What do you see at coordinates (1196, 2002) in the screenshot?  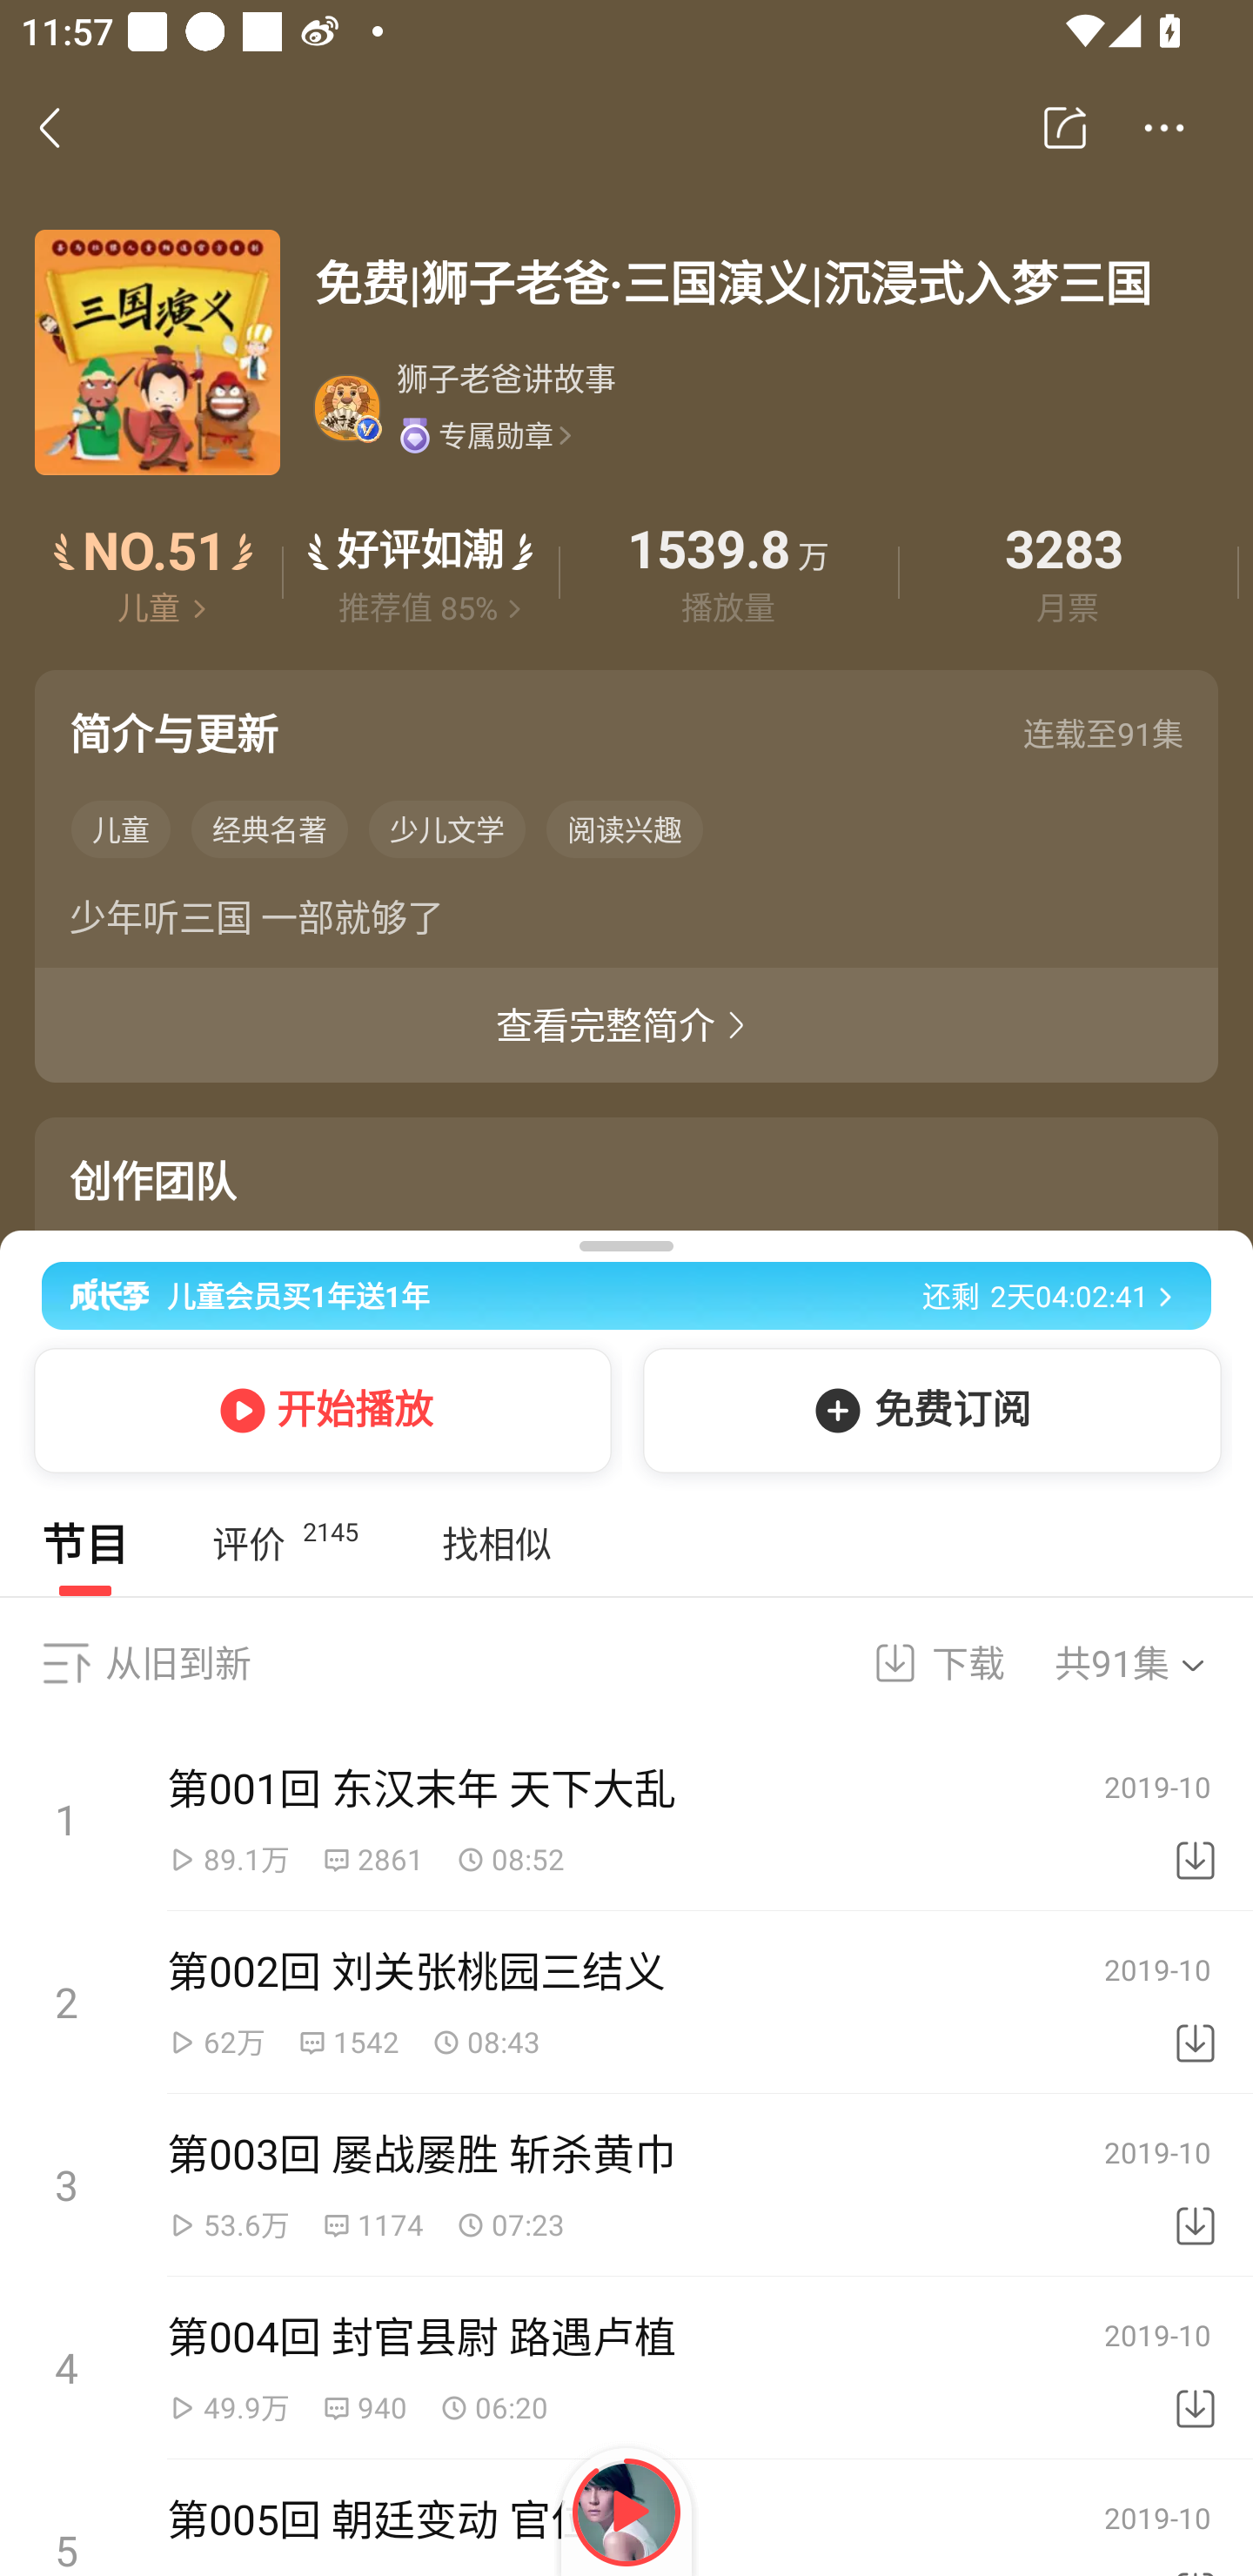 I see `下载` at bounding box center [1196, 2002].